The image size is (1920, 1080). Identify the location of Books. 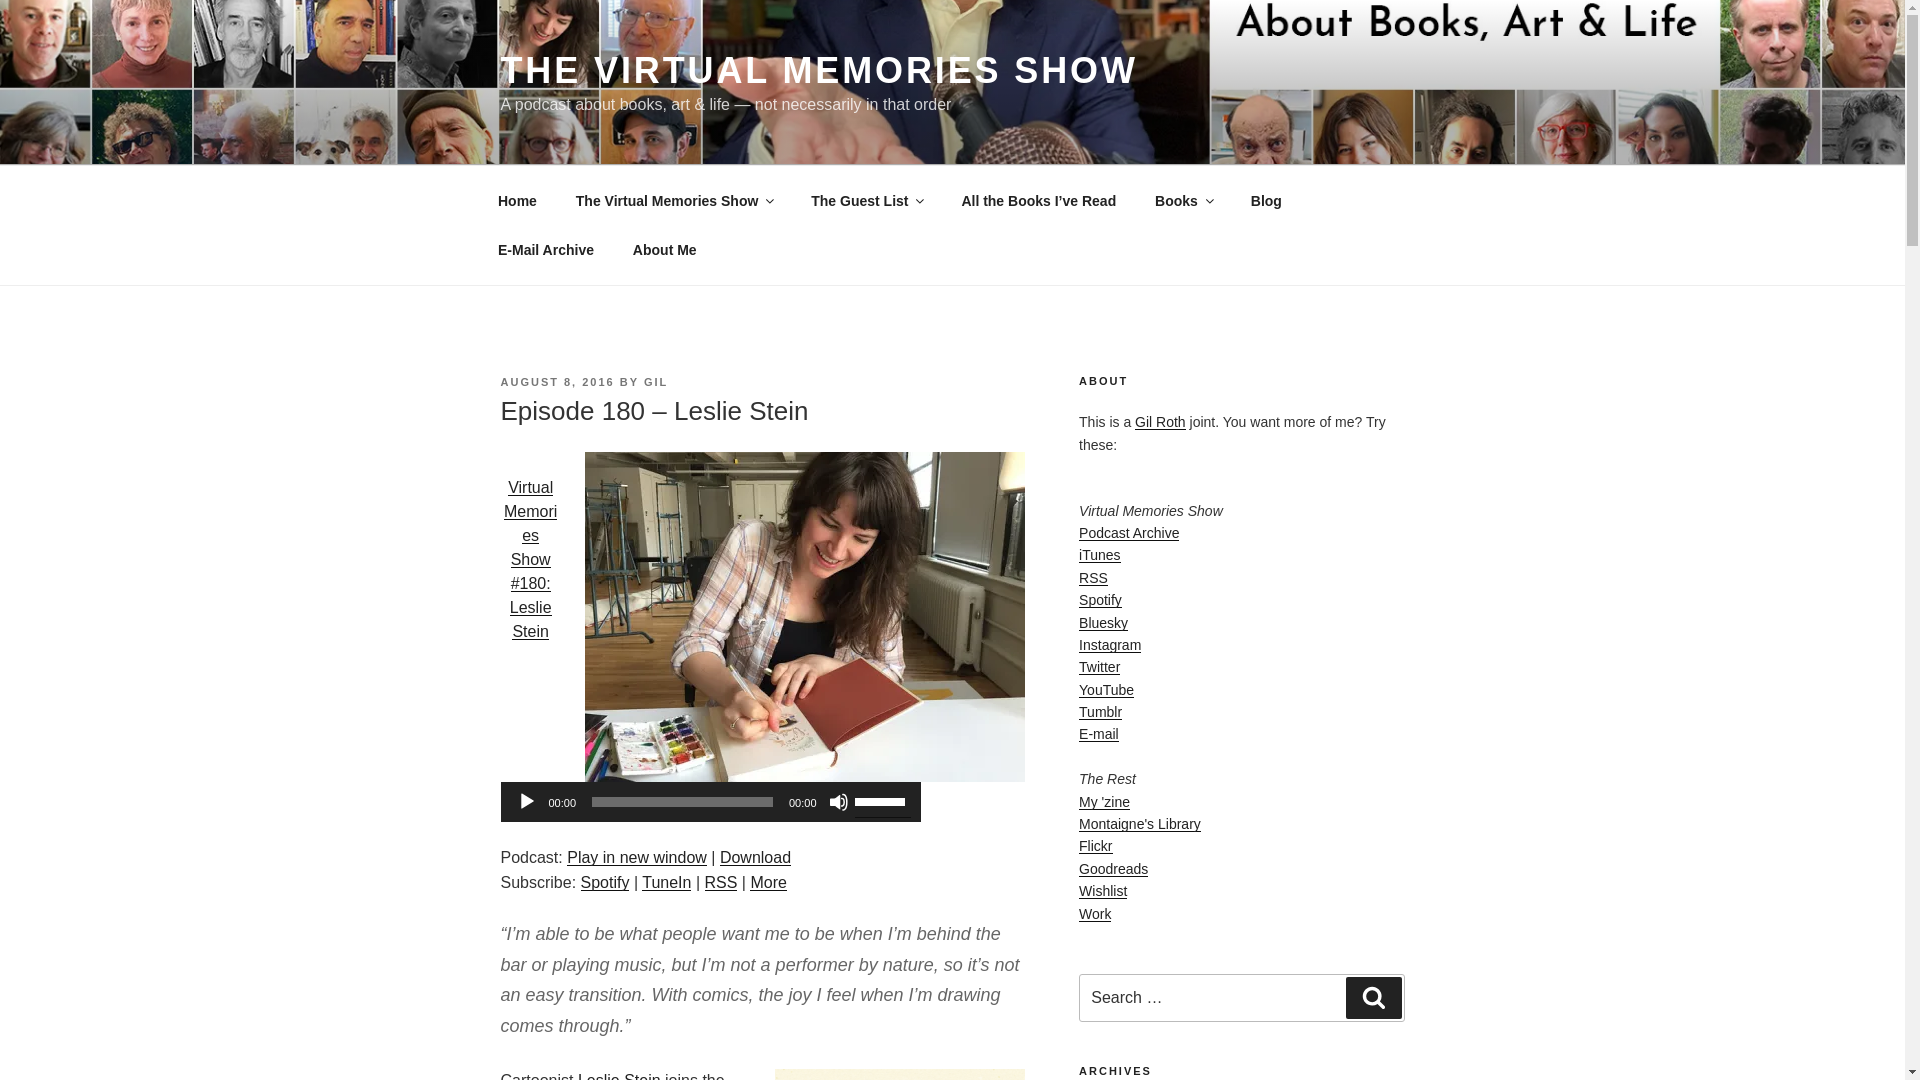
(1184, 200).